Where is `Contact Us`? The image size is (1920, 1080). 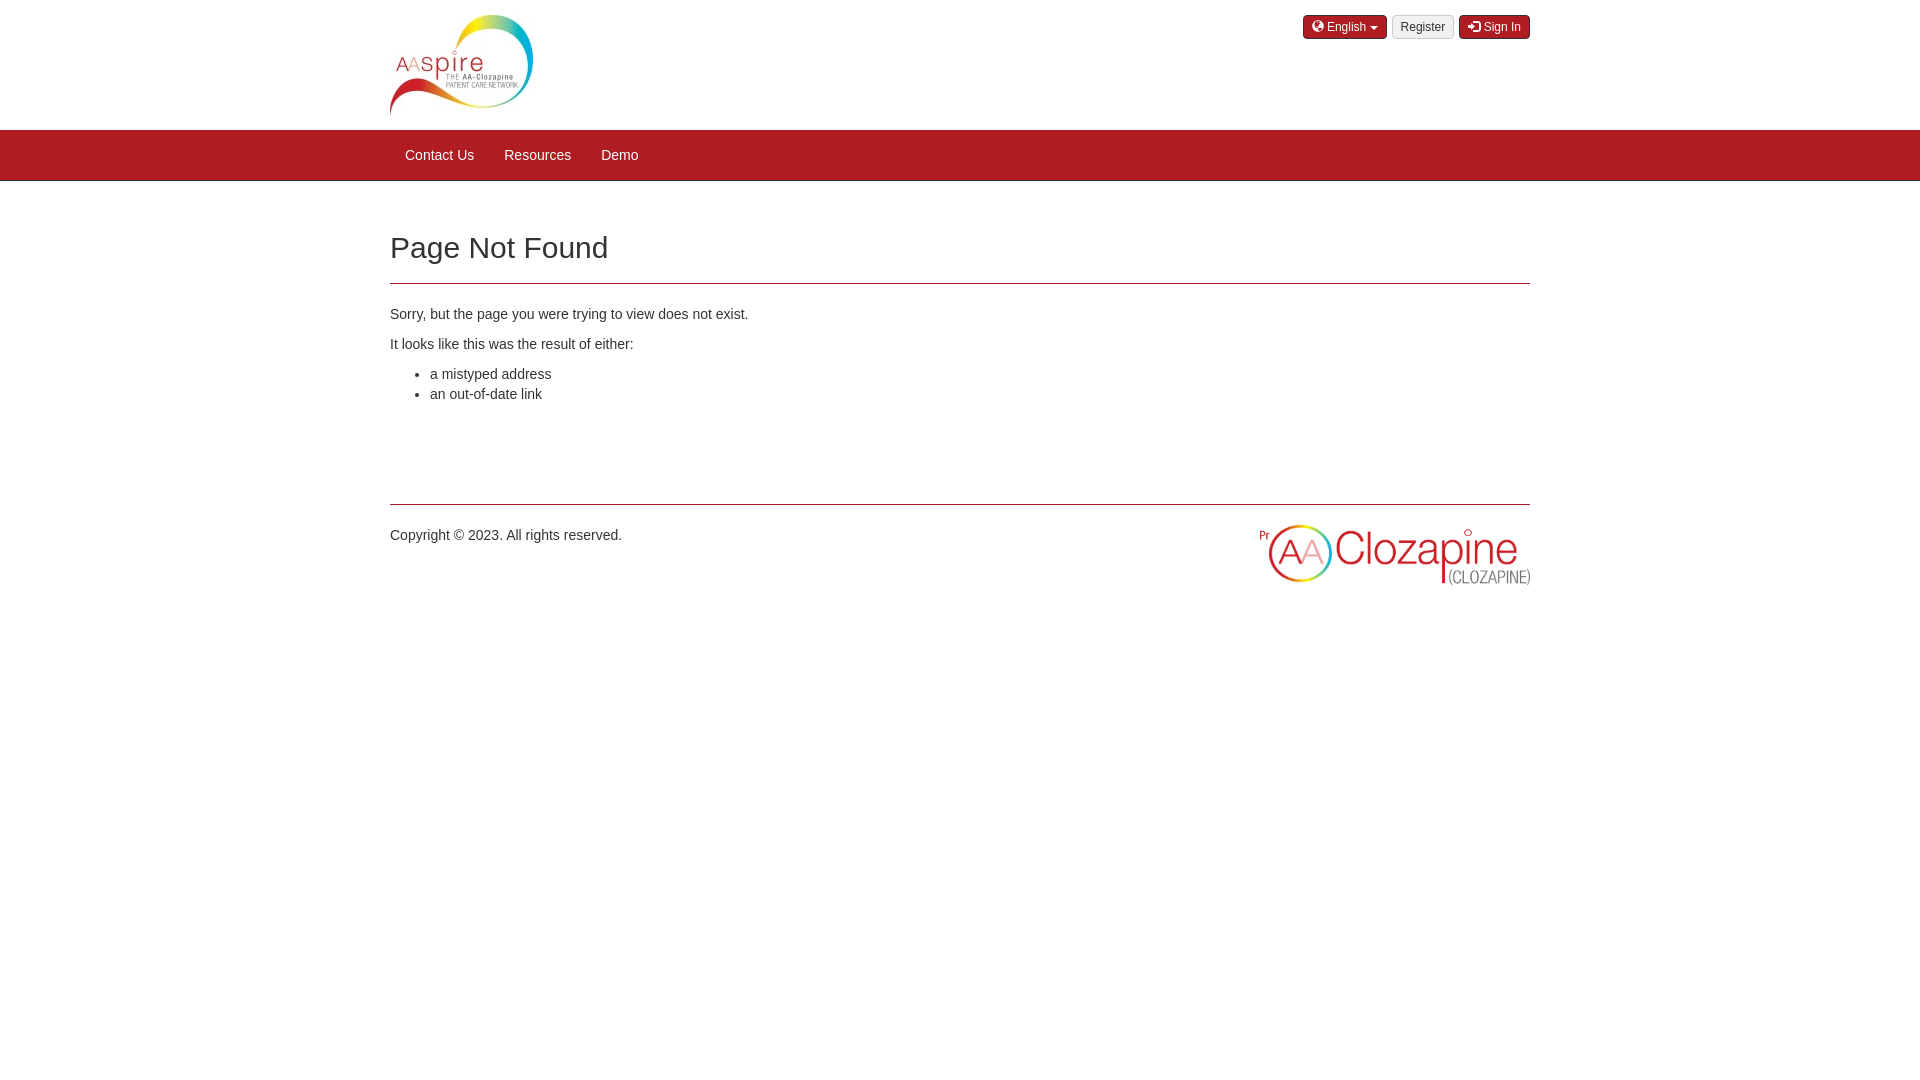
Contact Us is located at coordinates (440, 155).